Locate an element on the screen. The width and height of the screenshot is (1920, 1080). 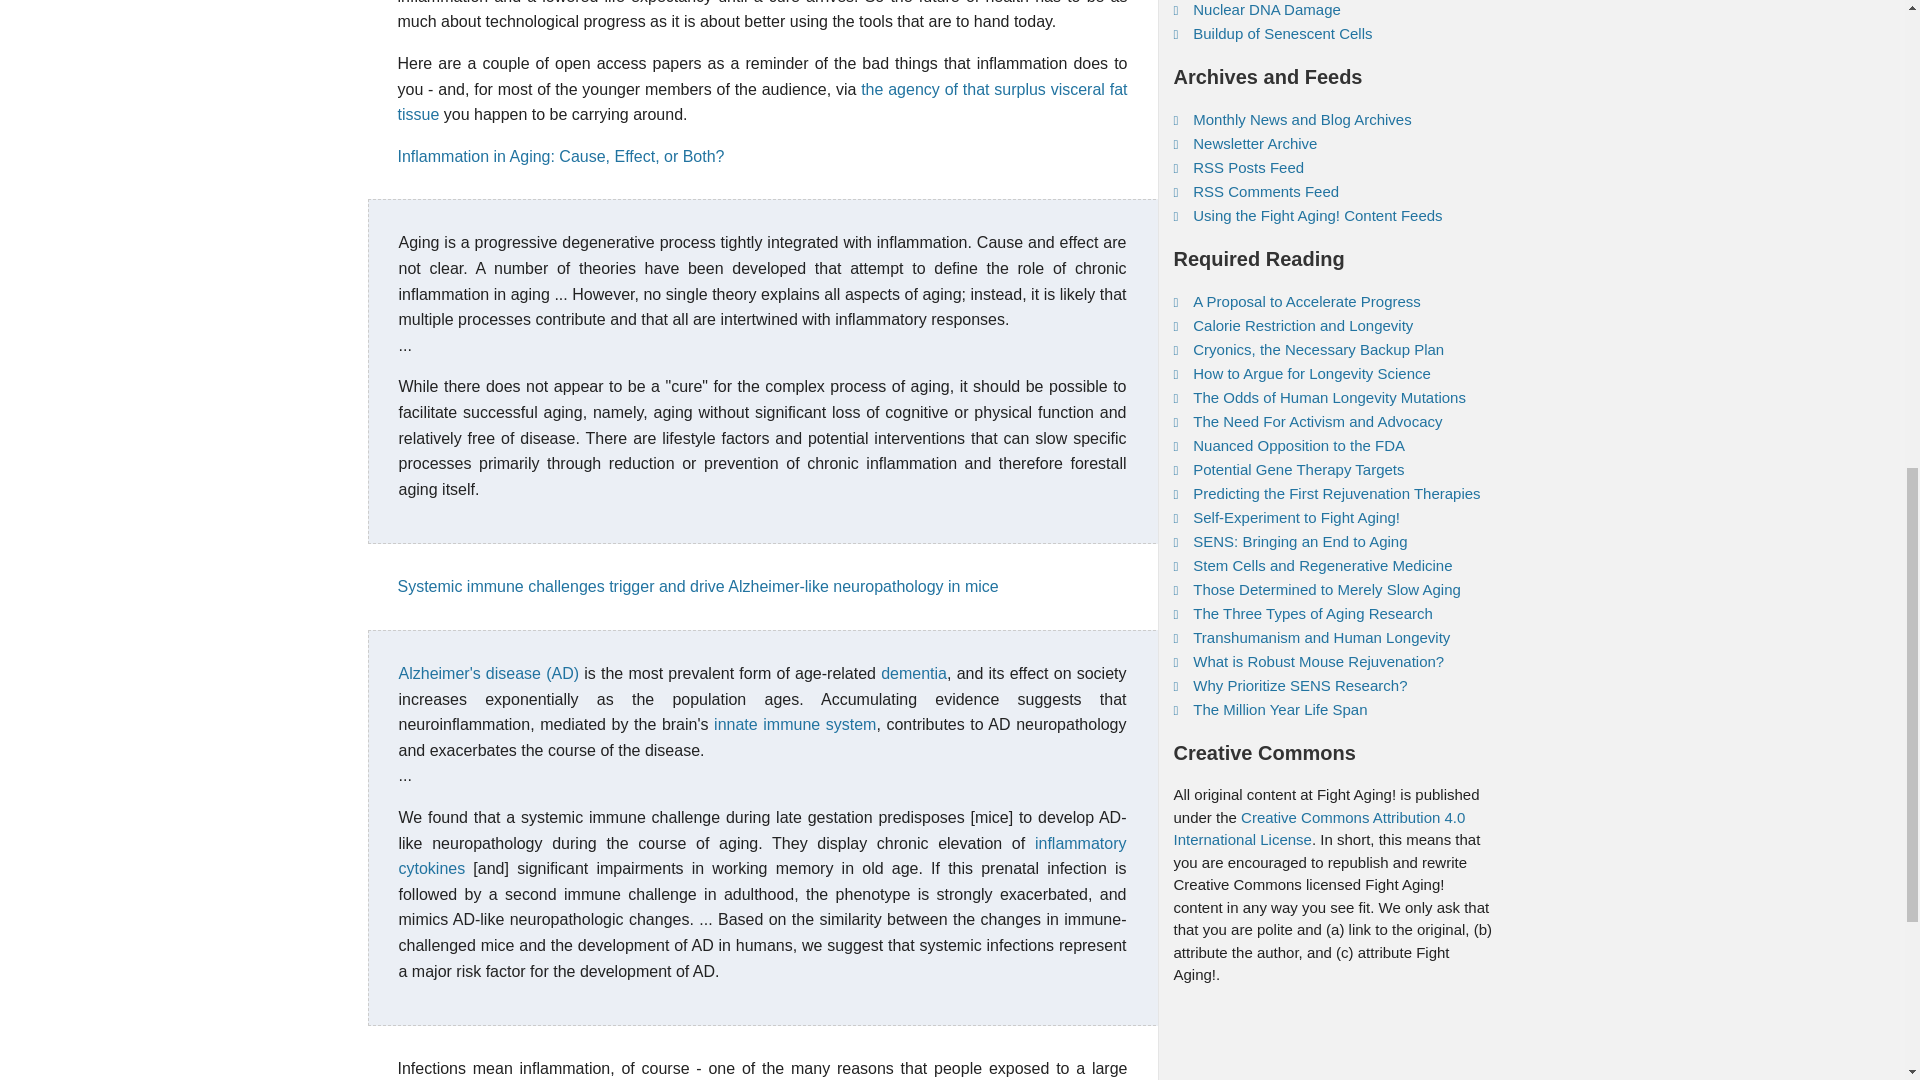
innate immune system is located at coordinates (794, 724).